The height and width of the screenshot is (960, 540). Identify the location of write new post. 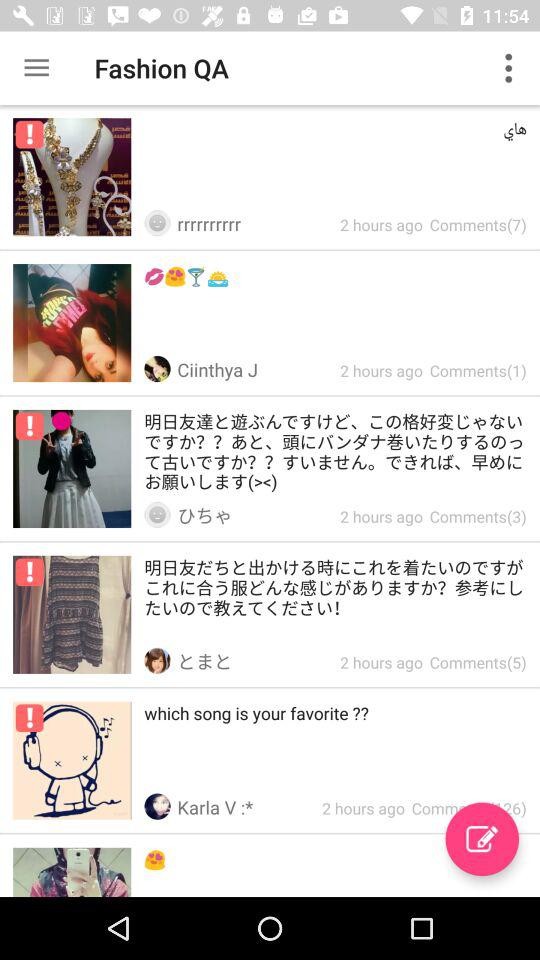
(482, 839).